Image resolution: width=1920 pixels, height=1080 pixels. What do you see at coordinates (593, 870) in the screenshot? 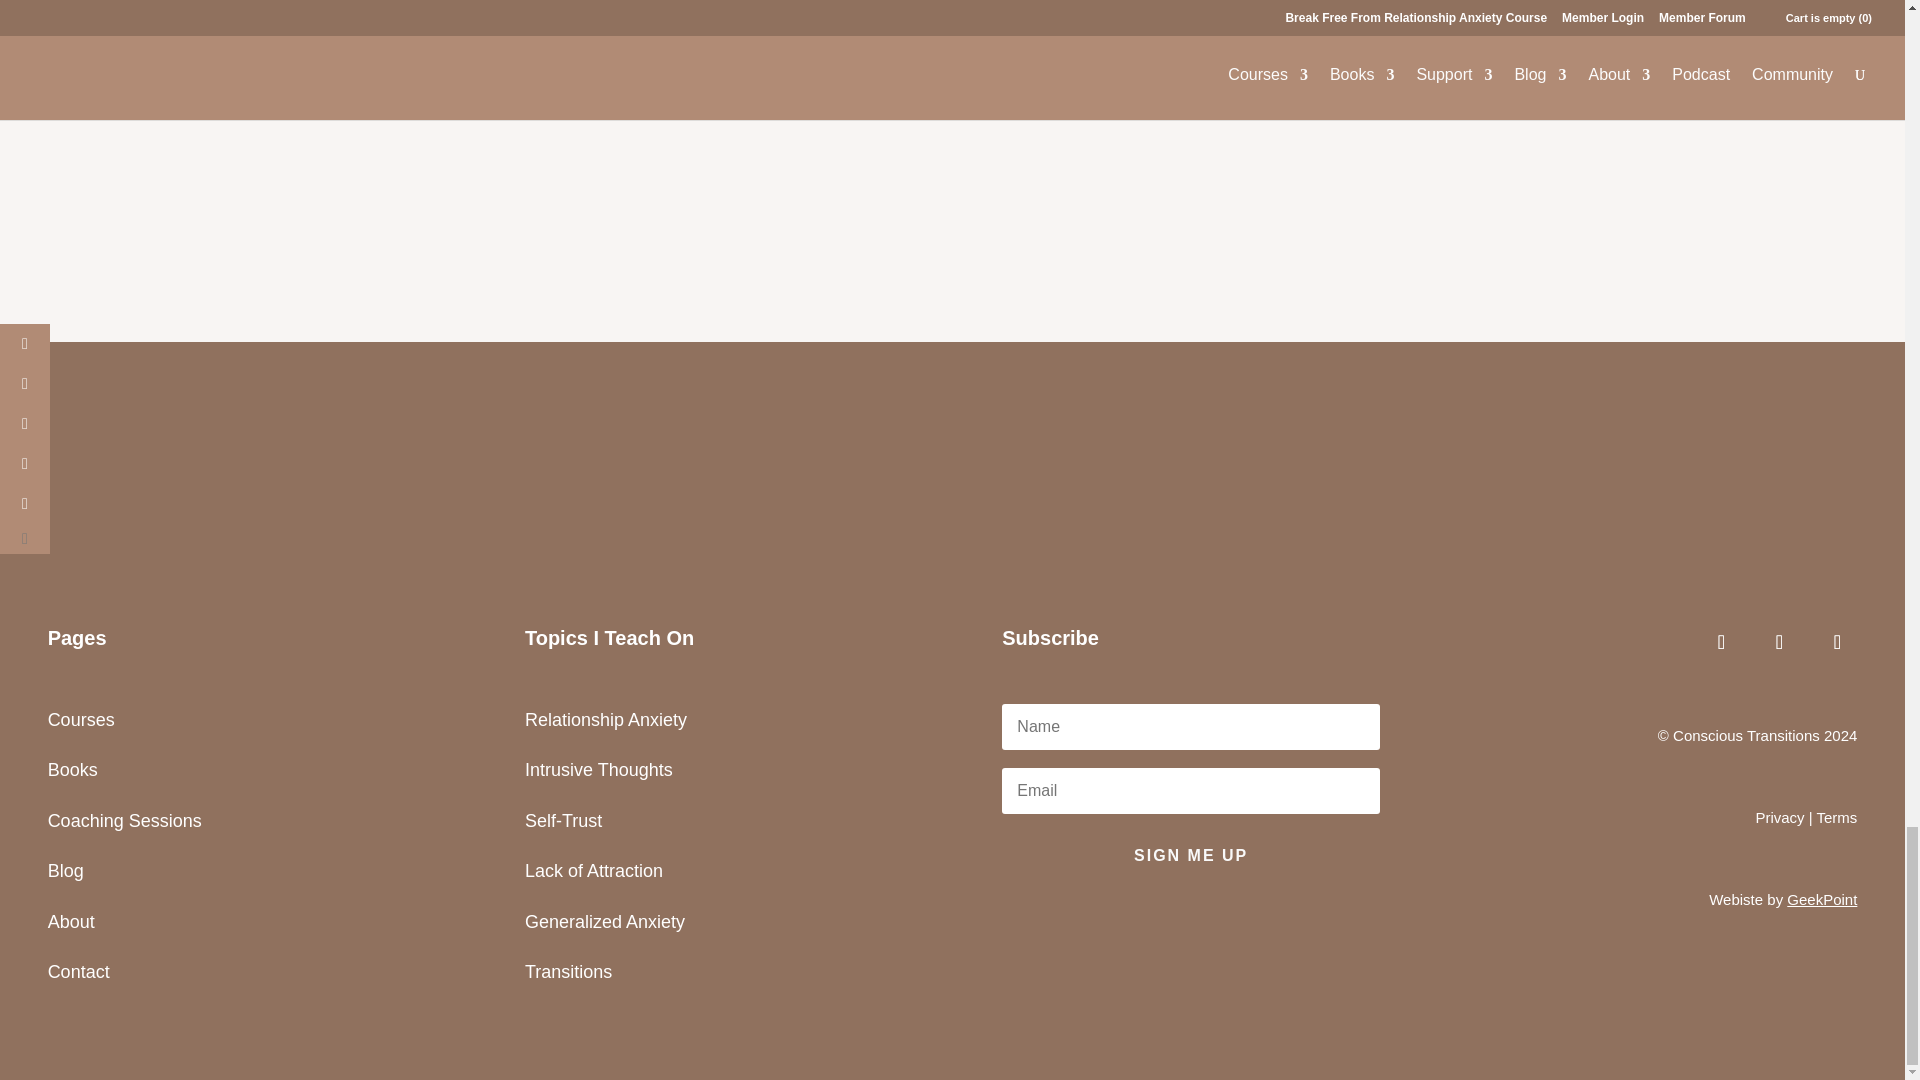
I see `Lack of Attraction` at bounding box center [593, 870].